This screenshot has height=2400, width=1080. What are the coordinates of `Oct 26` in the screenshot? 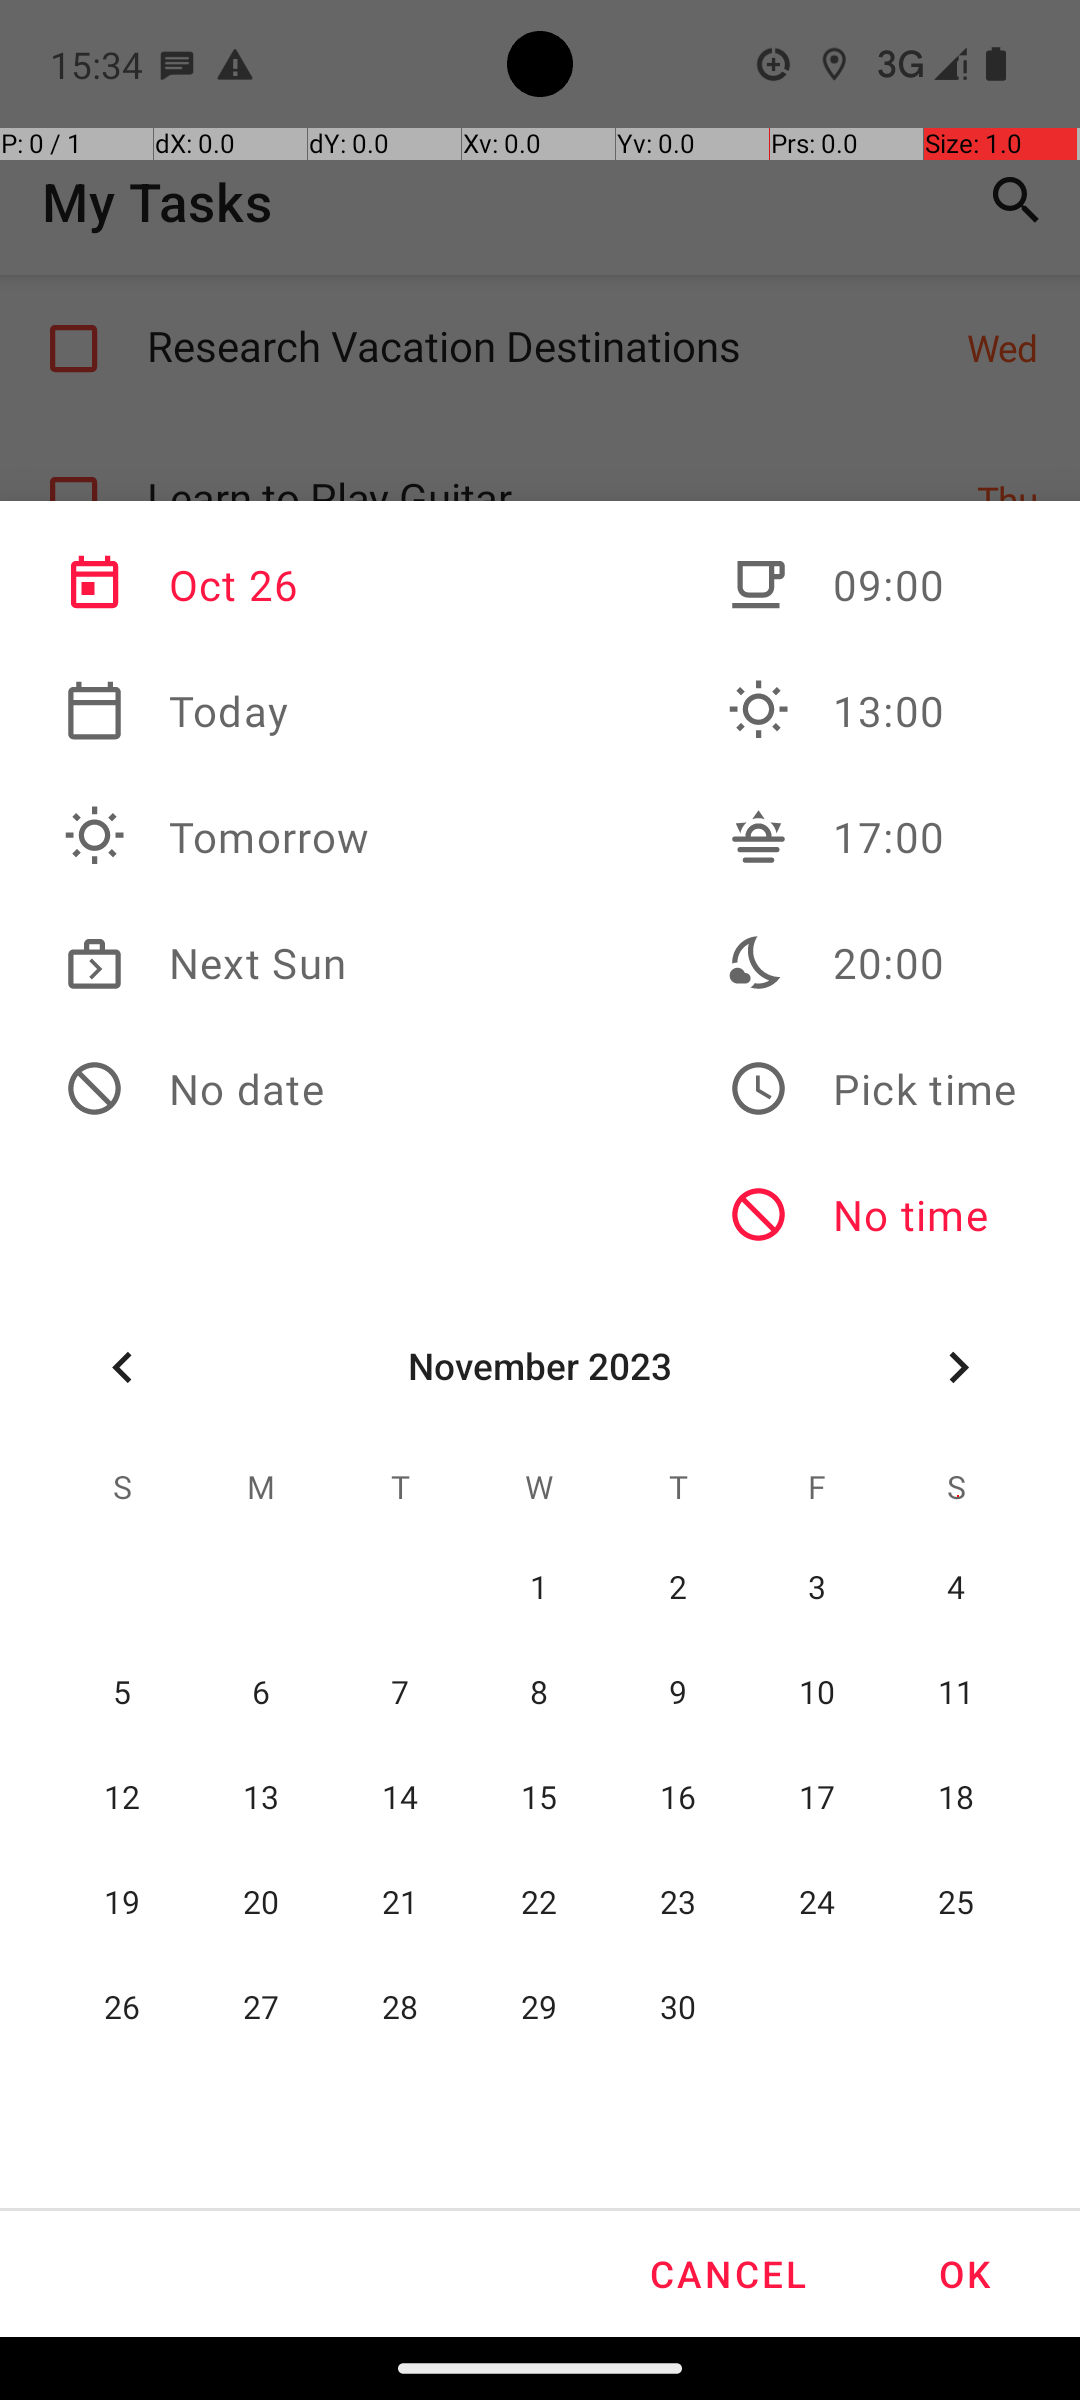 It's located at (217, 585).